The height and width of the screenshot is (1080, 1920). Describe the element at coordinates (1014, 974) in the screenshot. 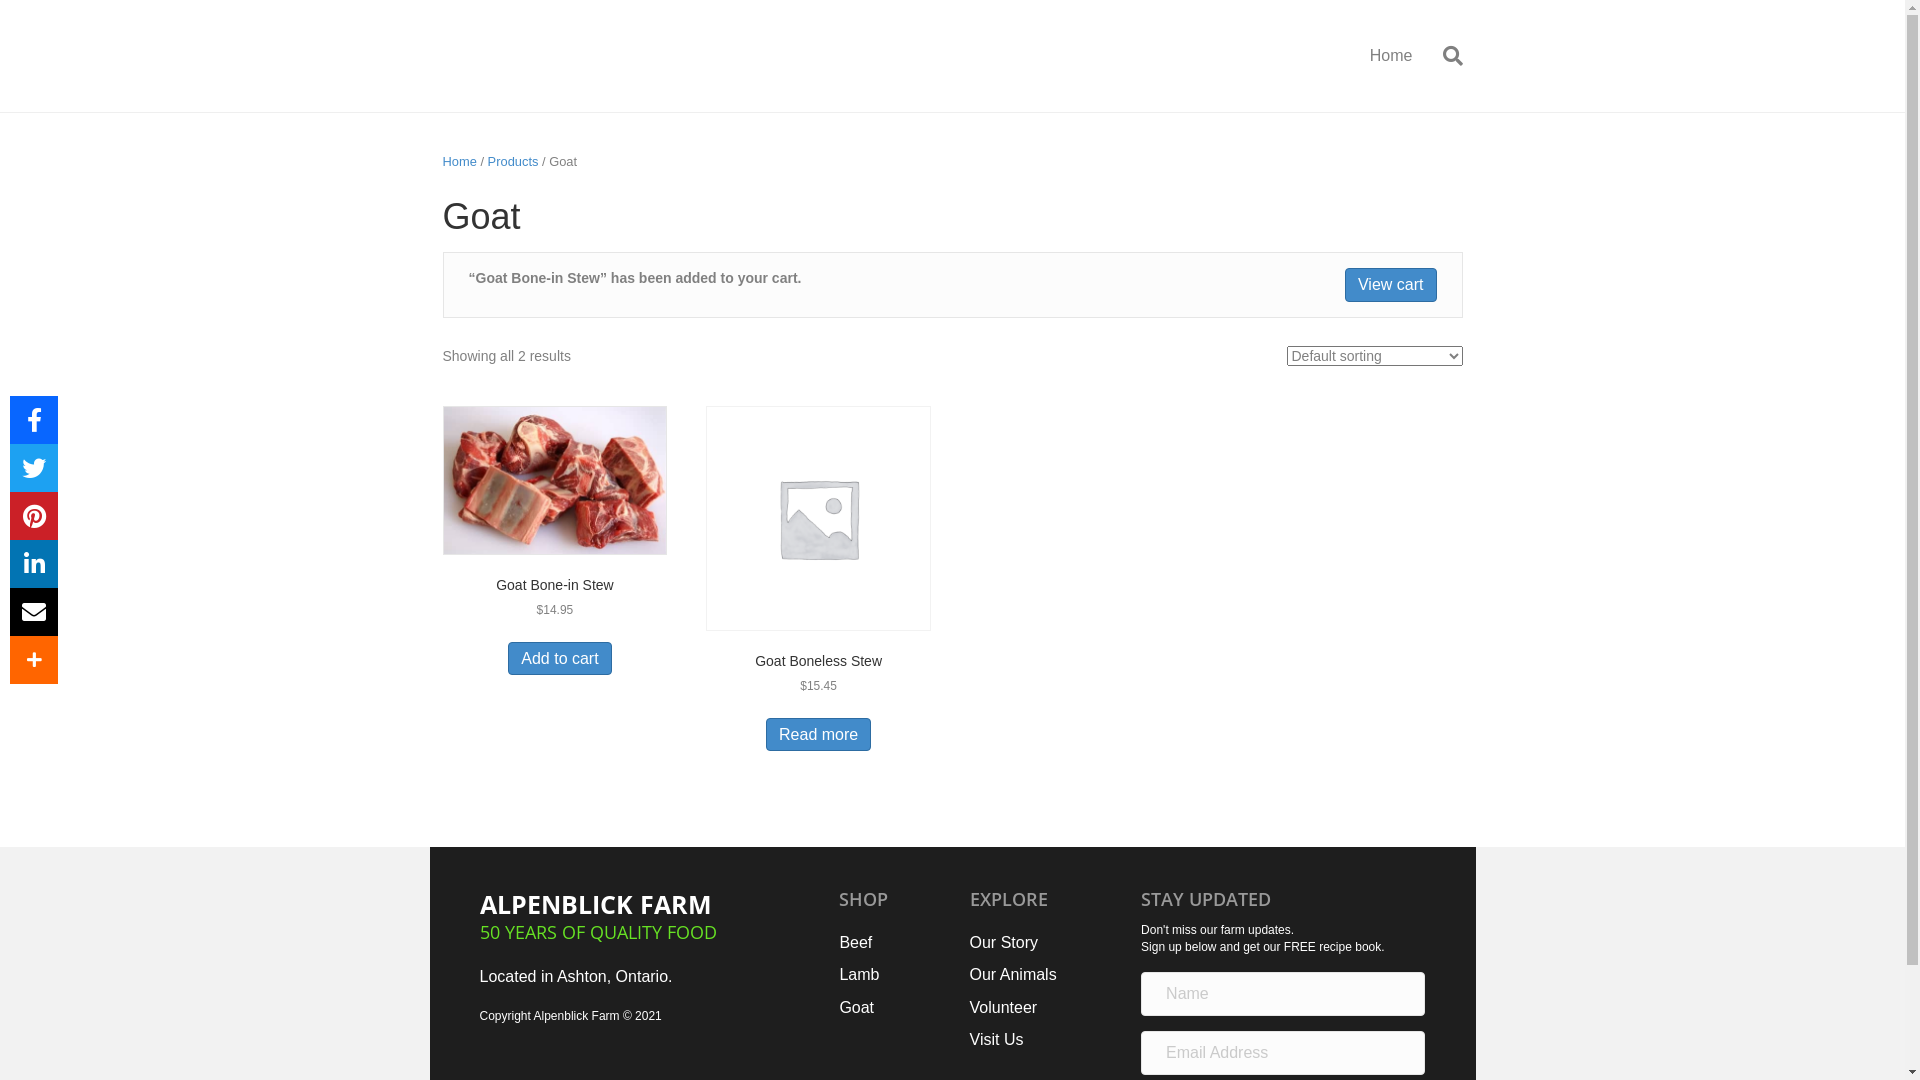

I see `Our Animals` at that location.